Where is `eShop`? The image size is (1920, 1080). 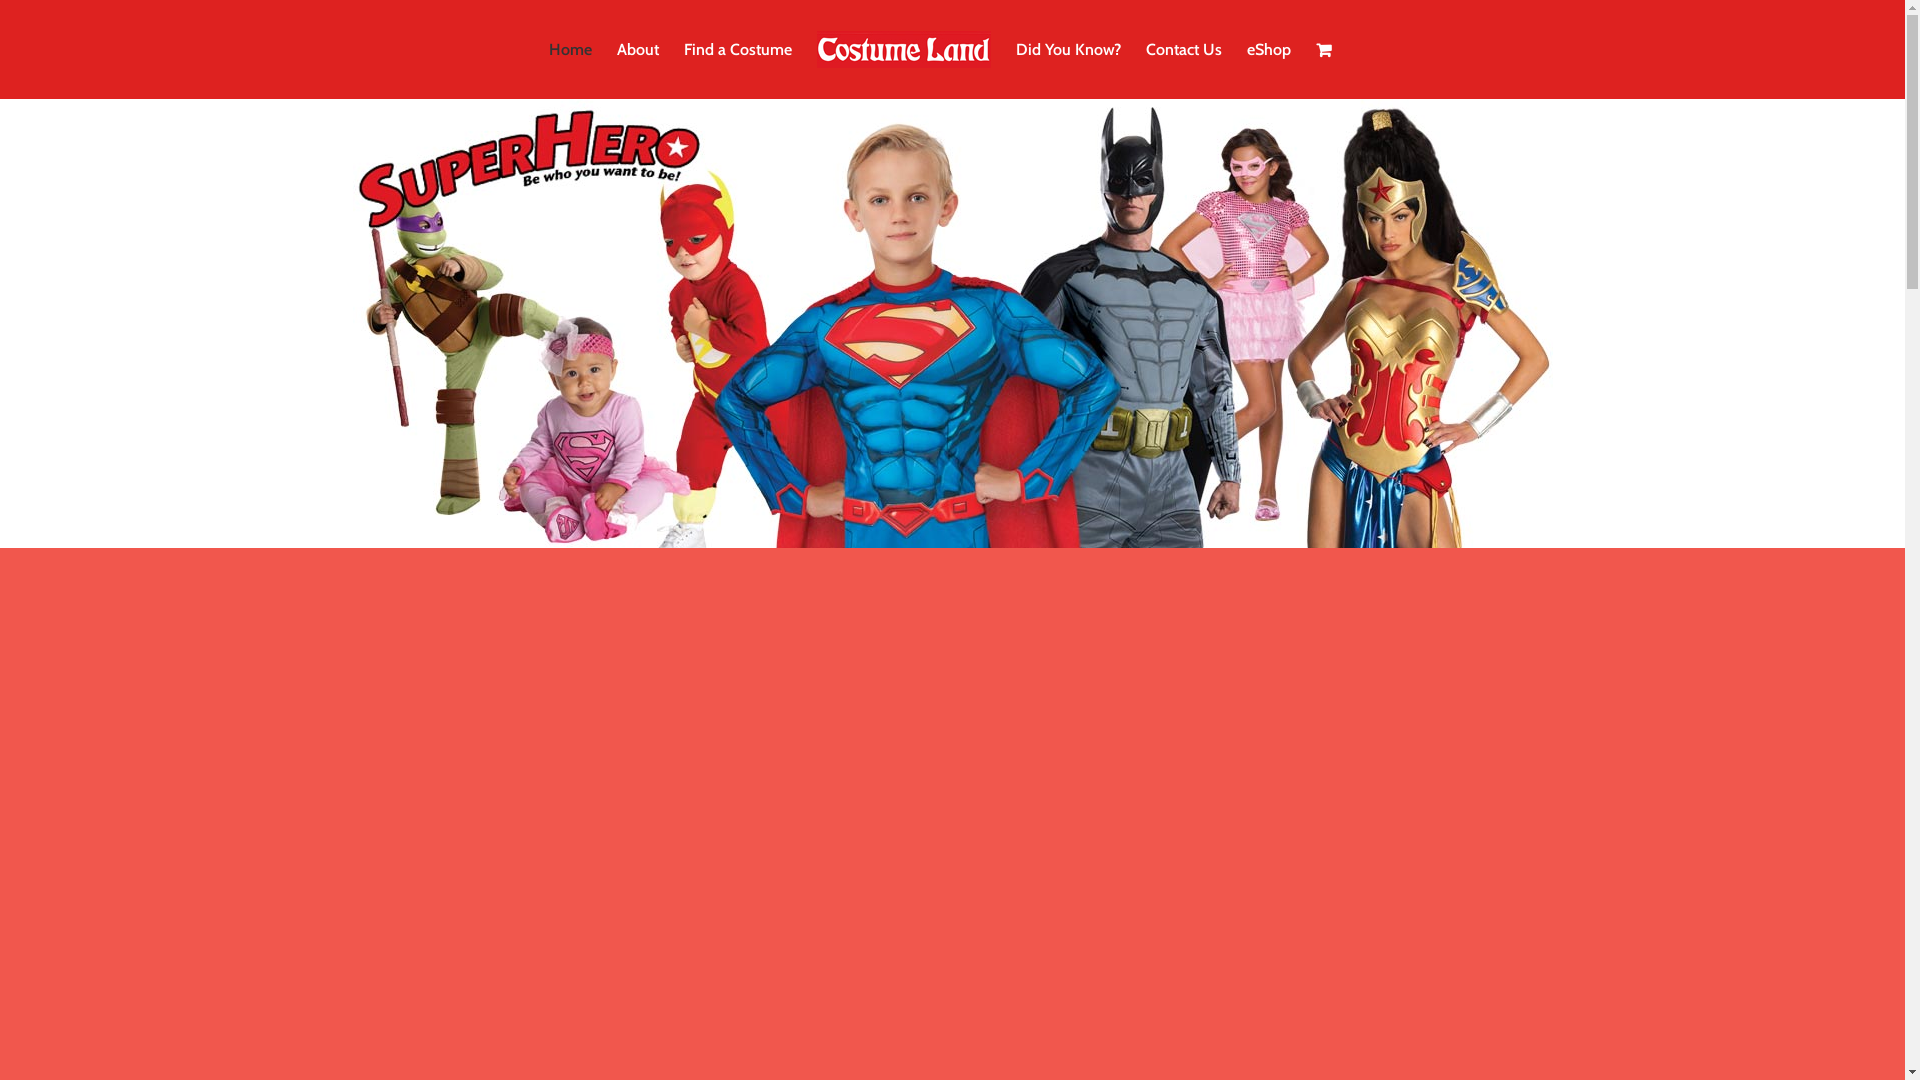
eShop is located at coordinates (1269, 50).